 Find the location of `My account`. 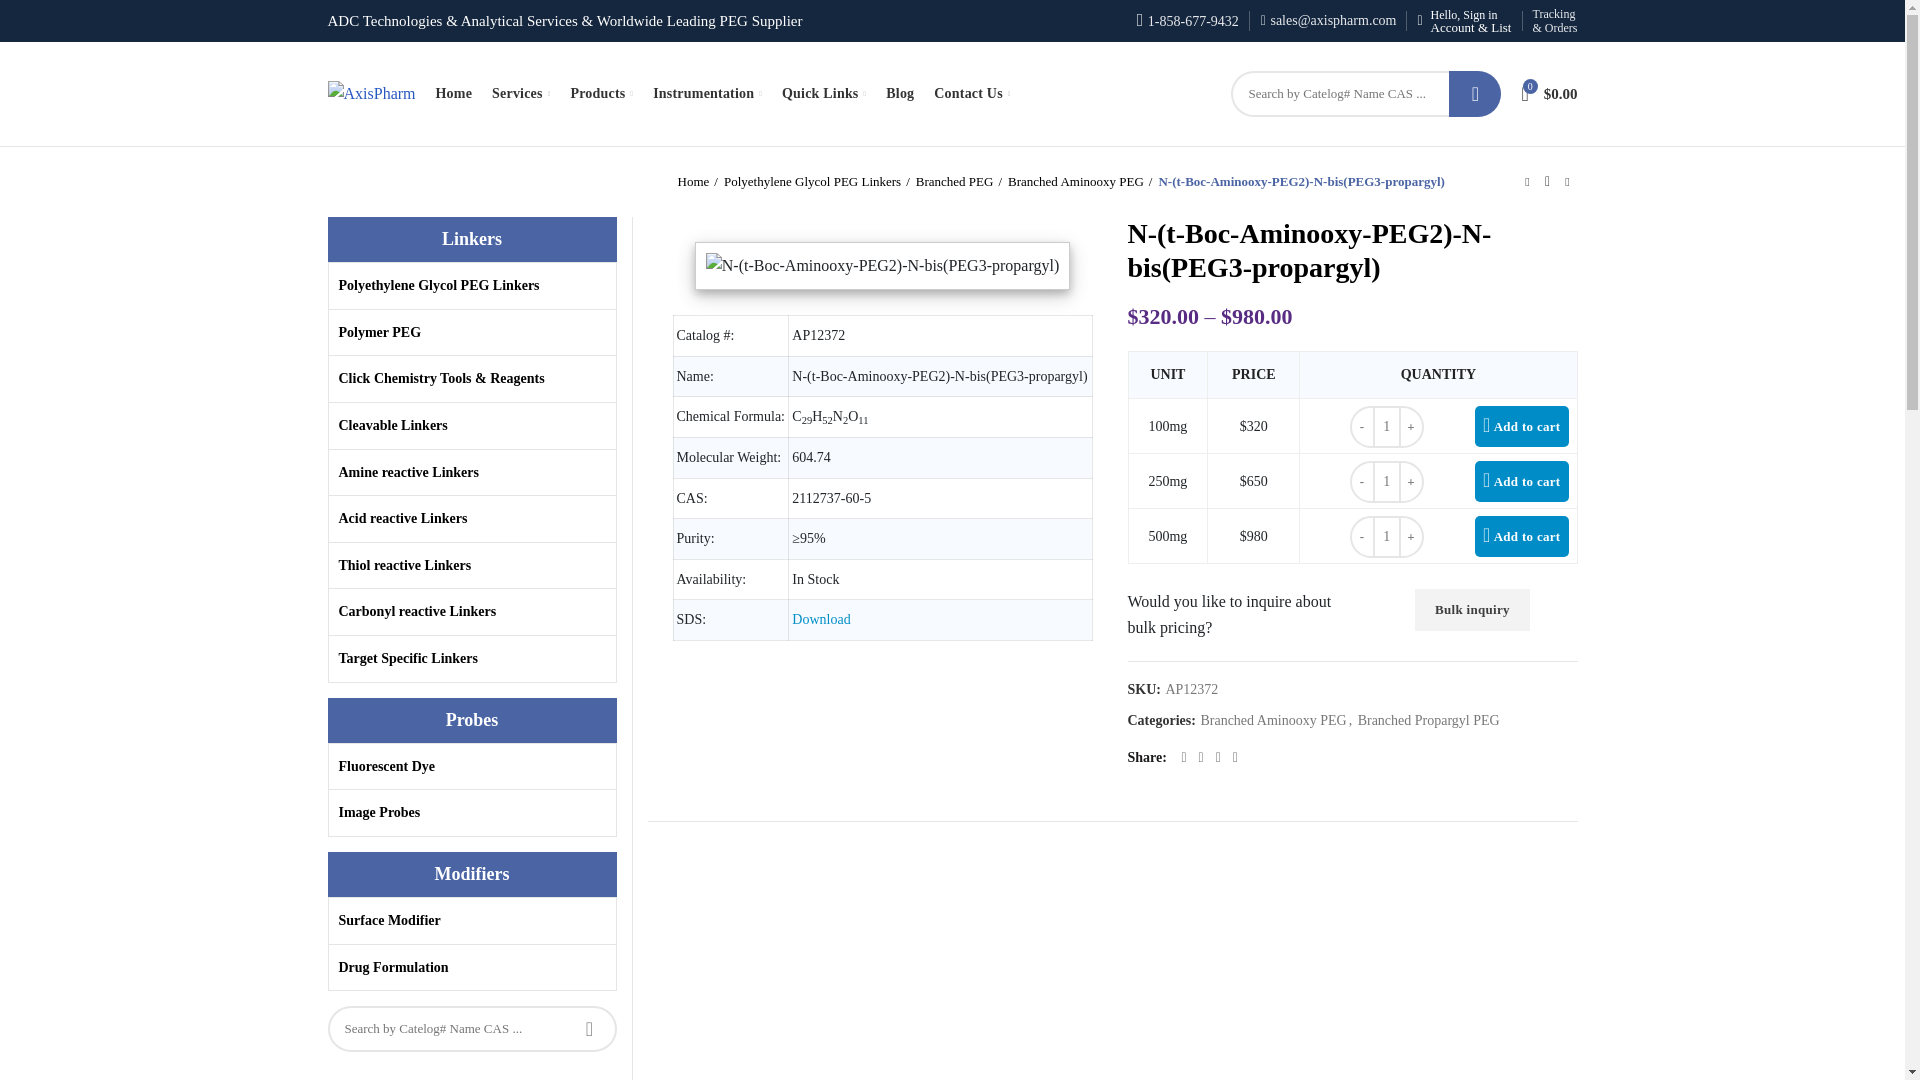

My account is located at coordinates (1464, 21).